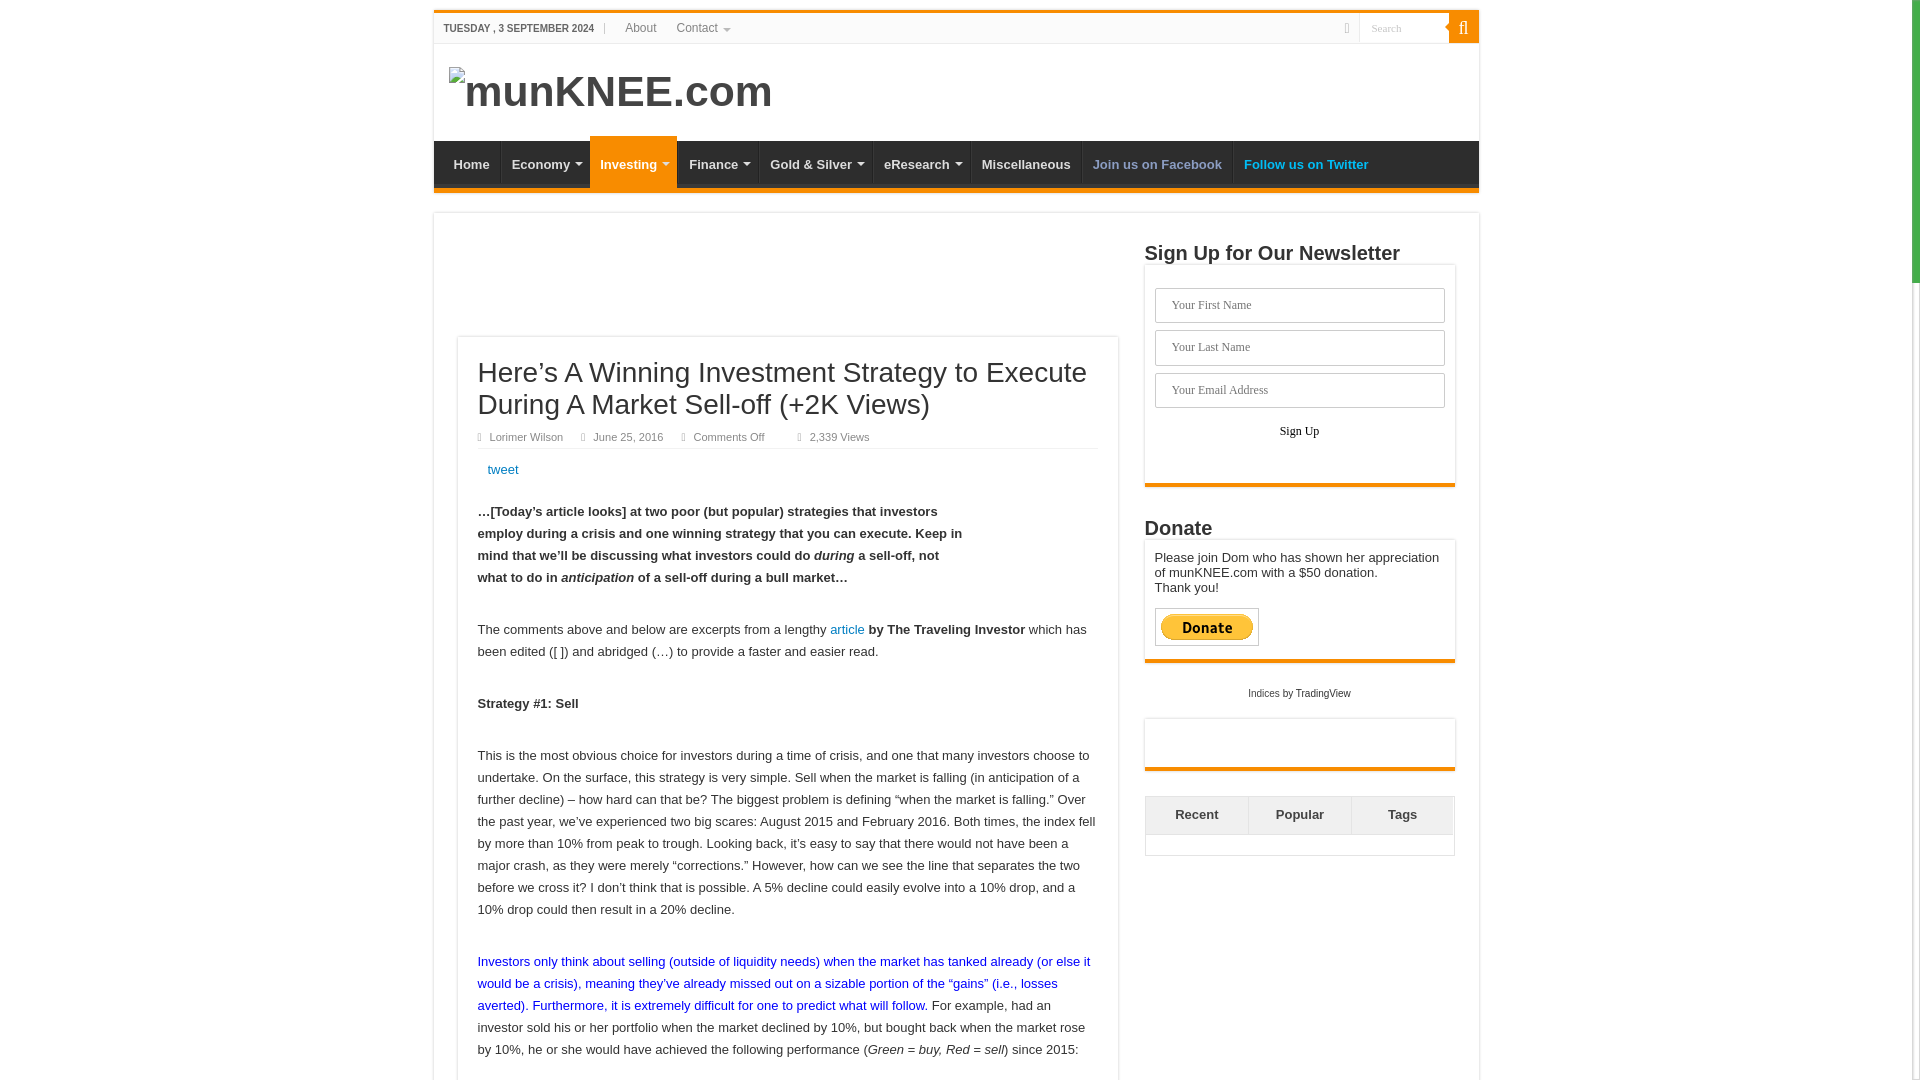 Image resolution: width=1920 pixels, height=1080 pixels. What do you see at coordinates (1300, 430) in the screenshot?
I see `Sign Up` at bounding box center [1300, 430].